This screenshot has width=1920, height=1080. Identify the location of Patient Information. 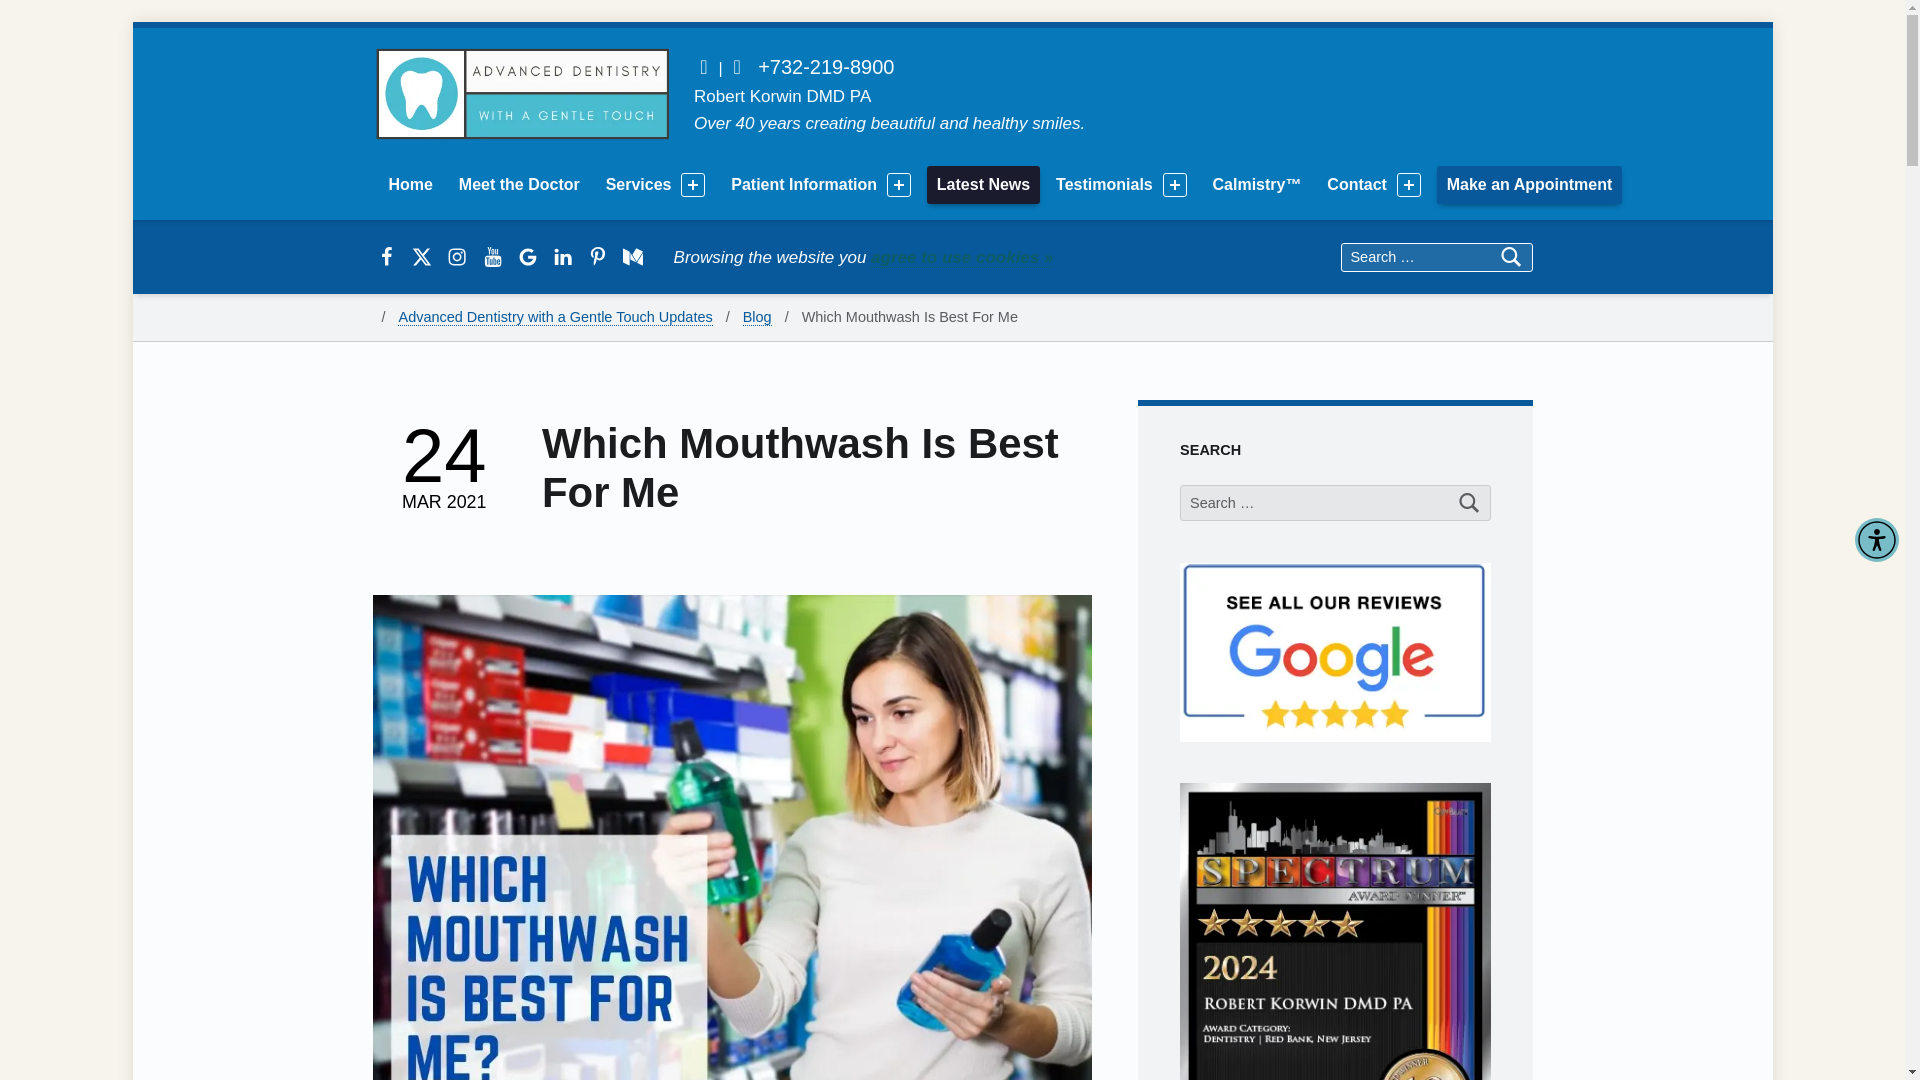
(809, 185).